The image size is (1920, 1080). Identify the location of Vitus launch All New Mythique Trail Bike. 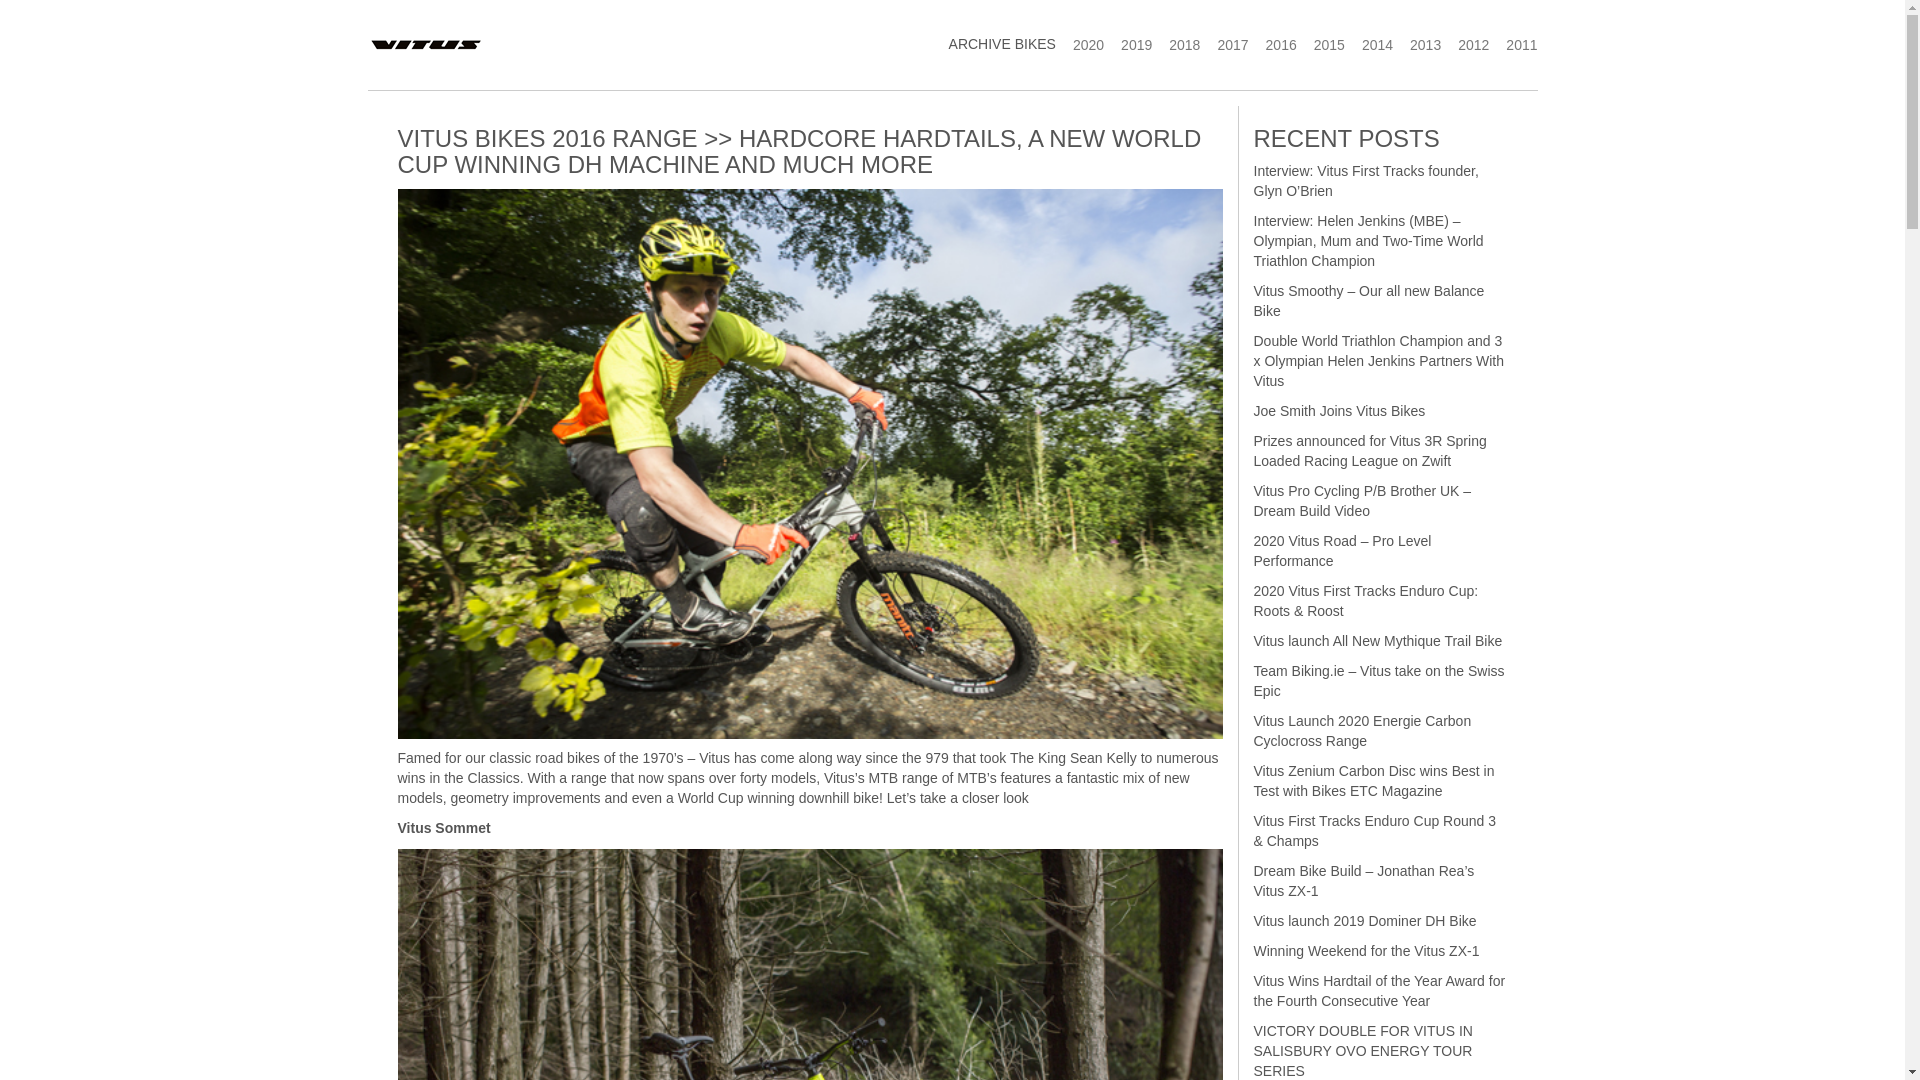
(1378, 640).